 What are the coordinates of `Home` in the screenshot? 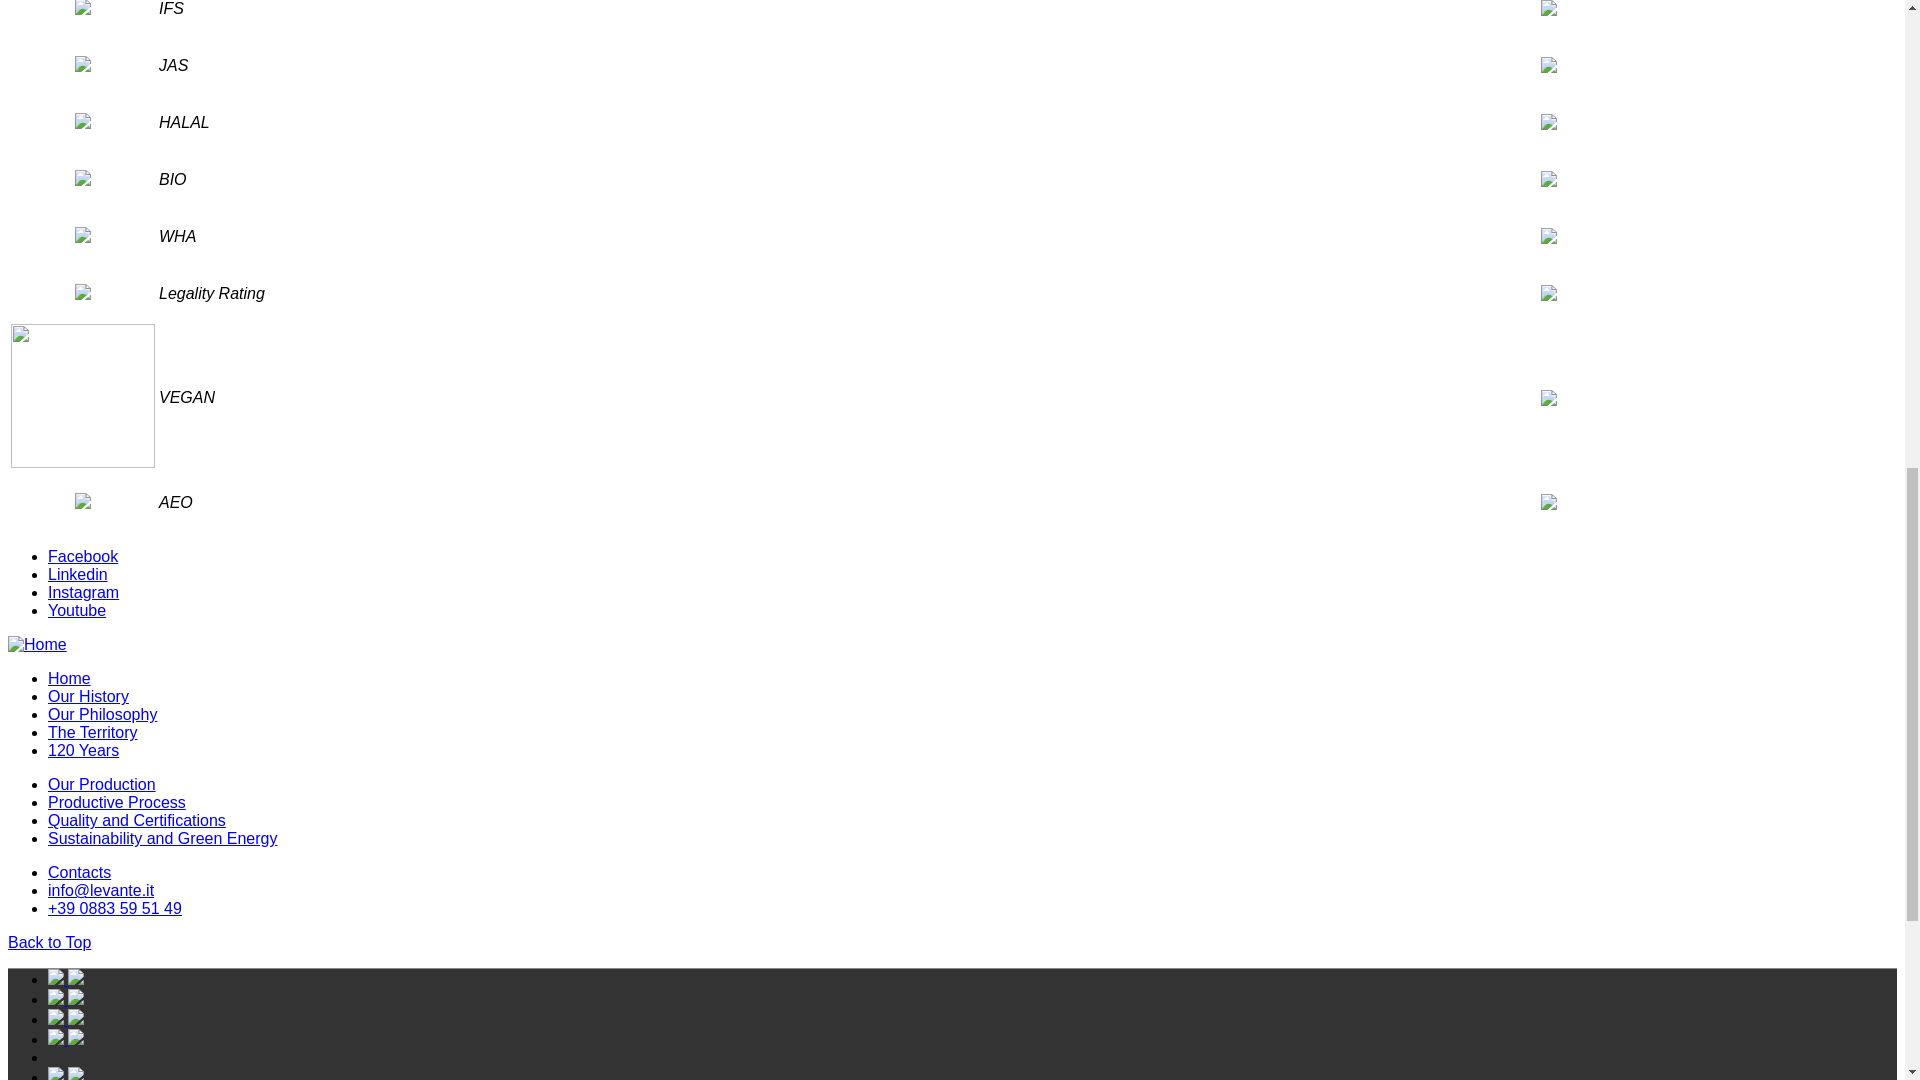 It's located at (69, 678).